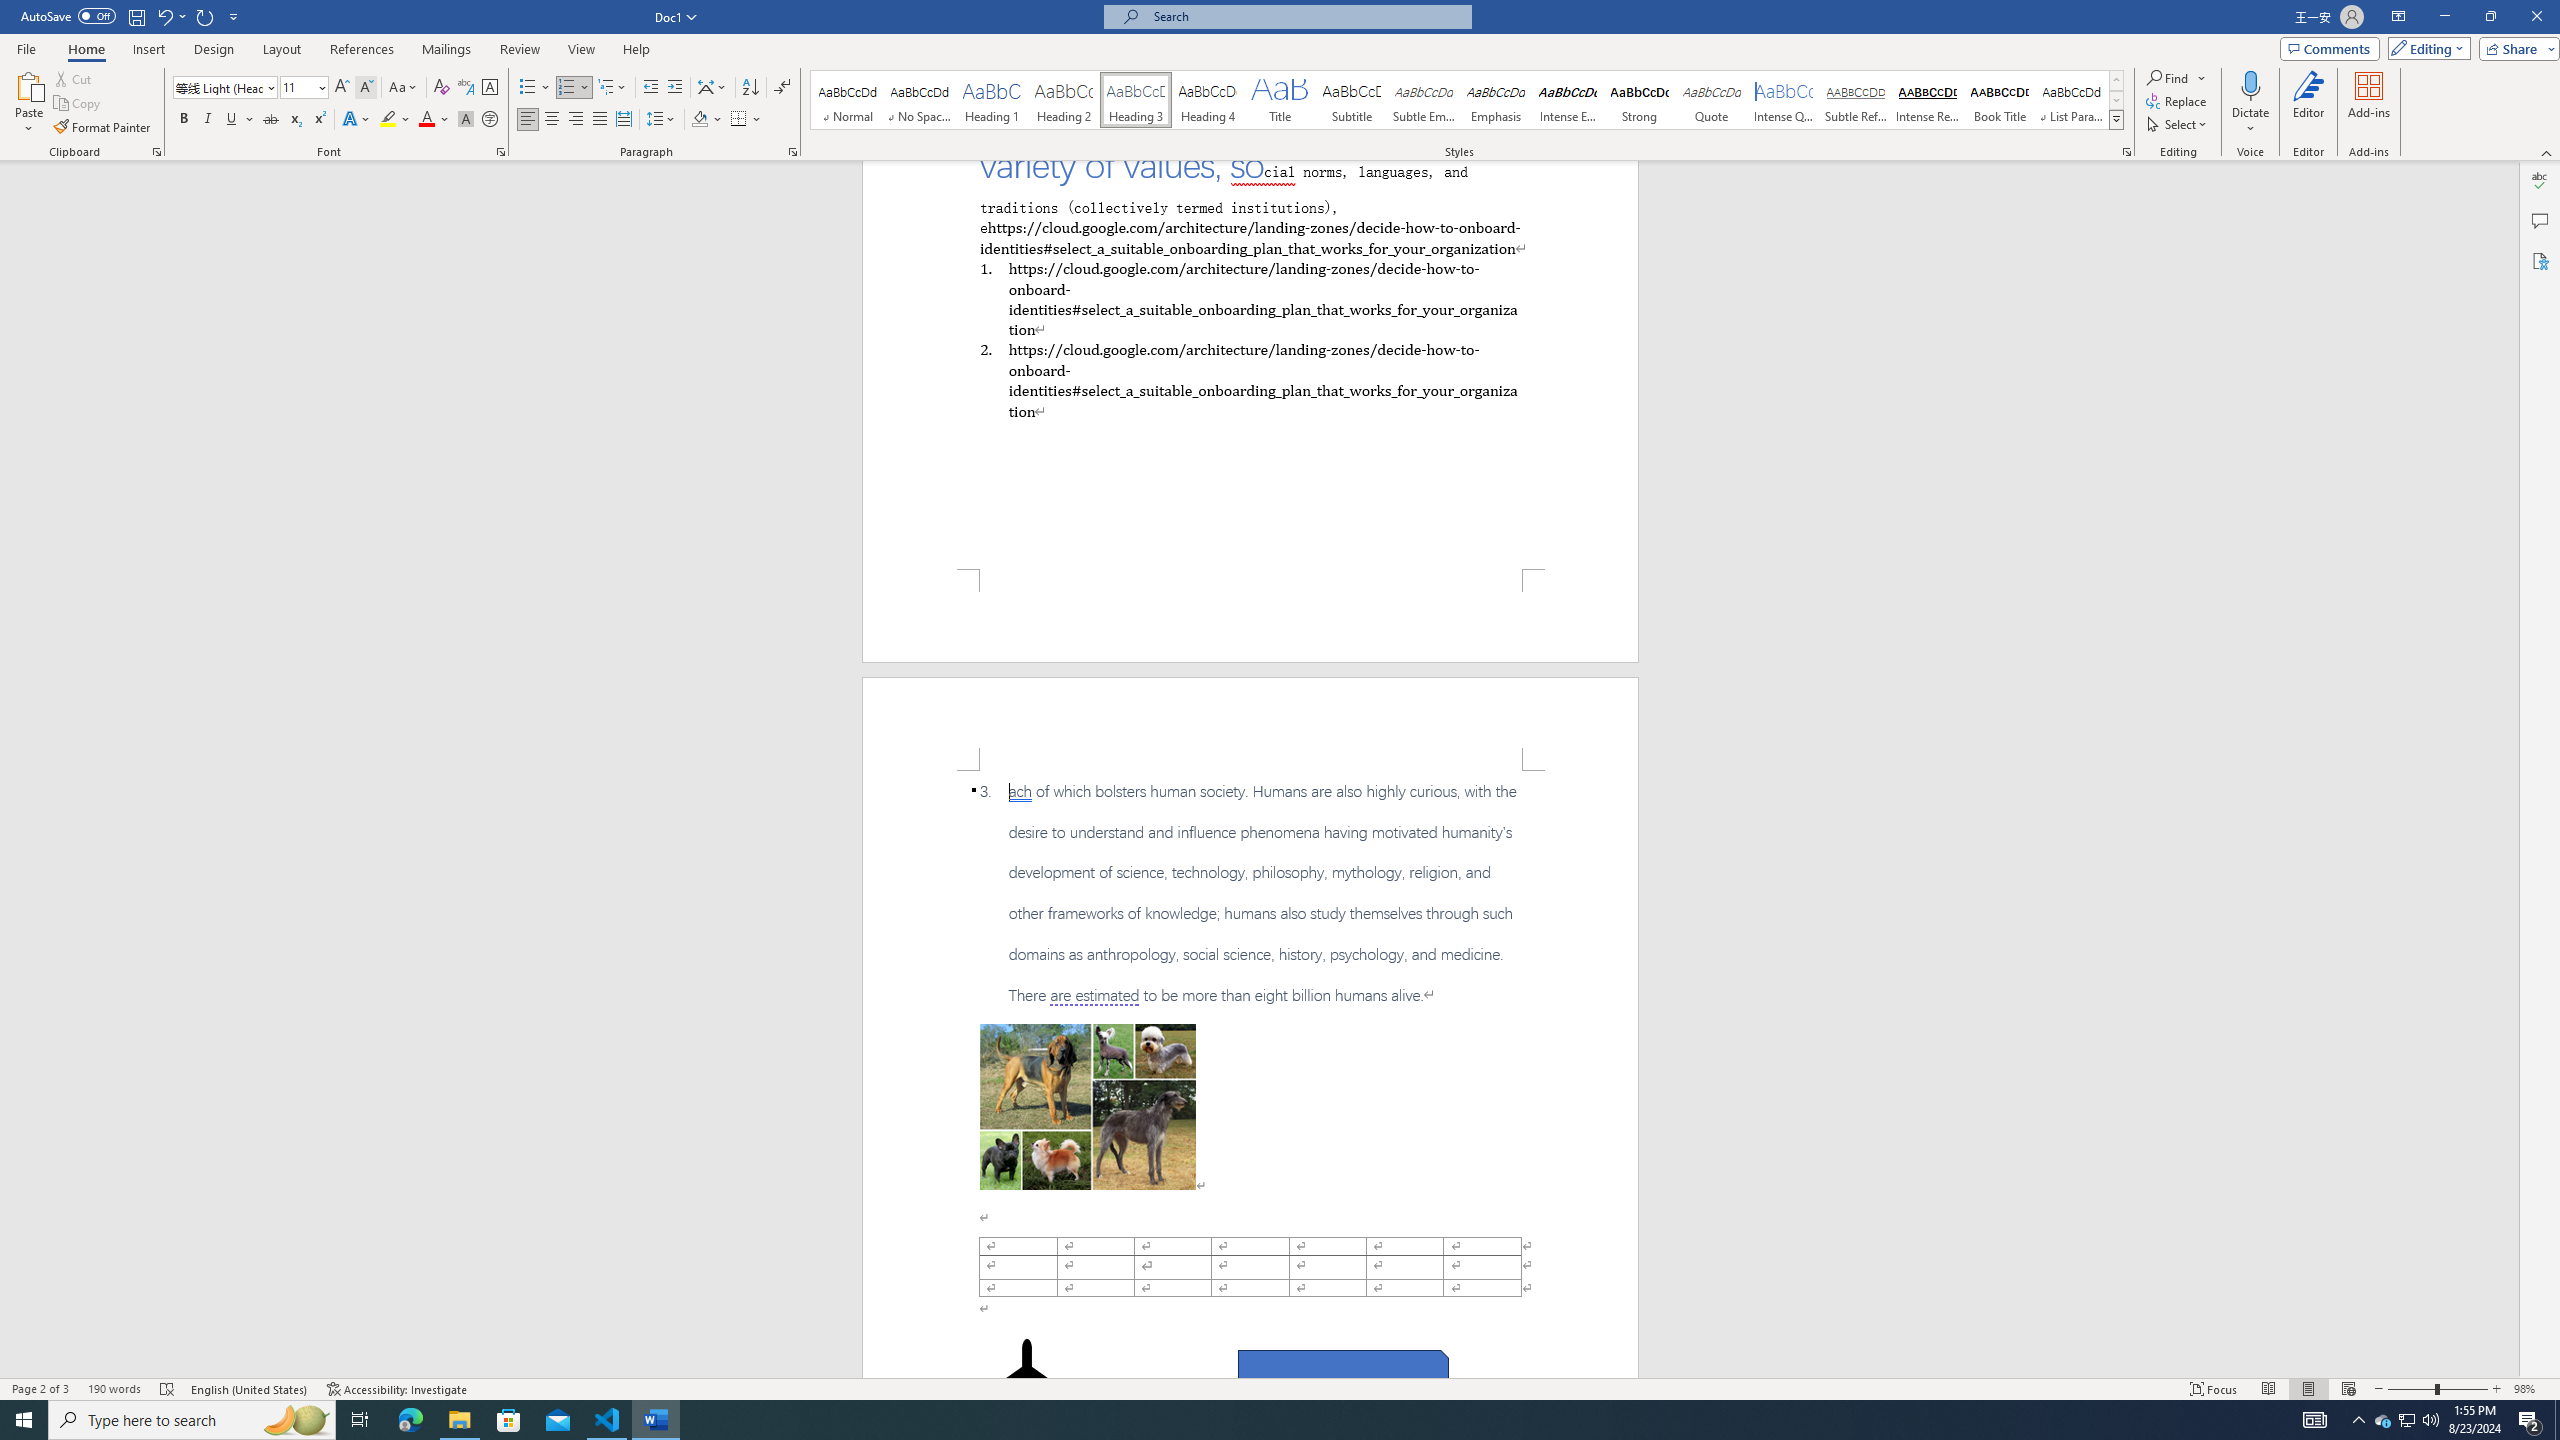  Describe the element at coordinates (1351, 100) in the screenshot. I see `Subtitle` at that location.